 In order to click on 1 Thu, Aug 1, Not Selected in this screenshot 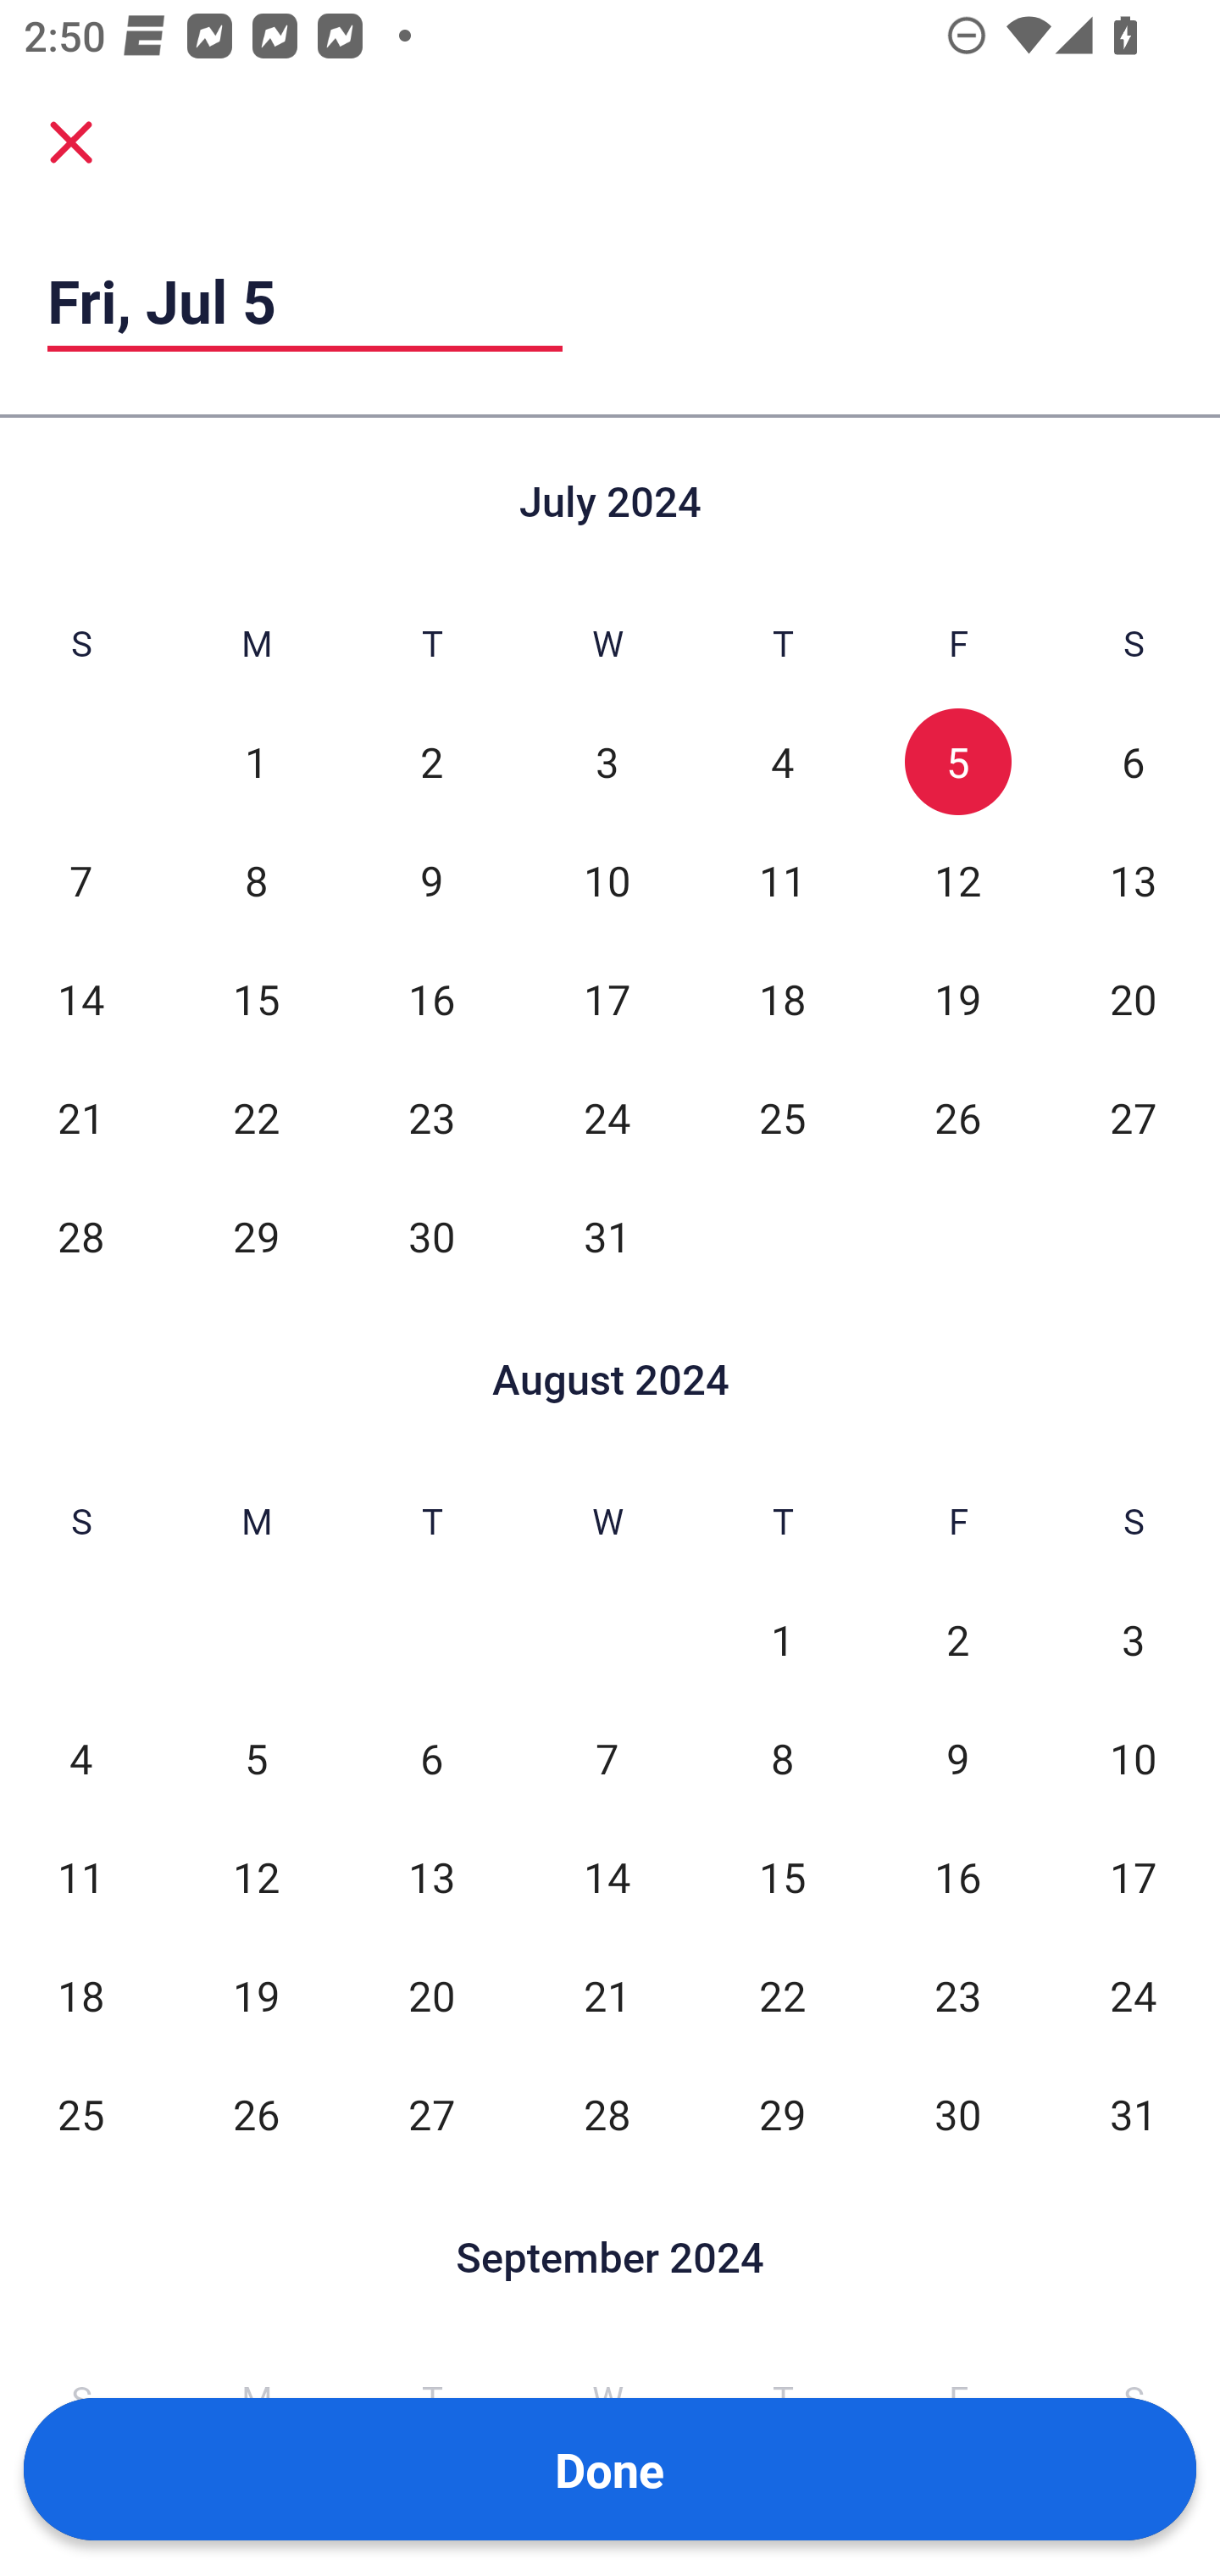, I will do `click(782, 1639)`.